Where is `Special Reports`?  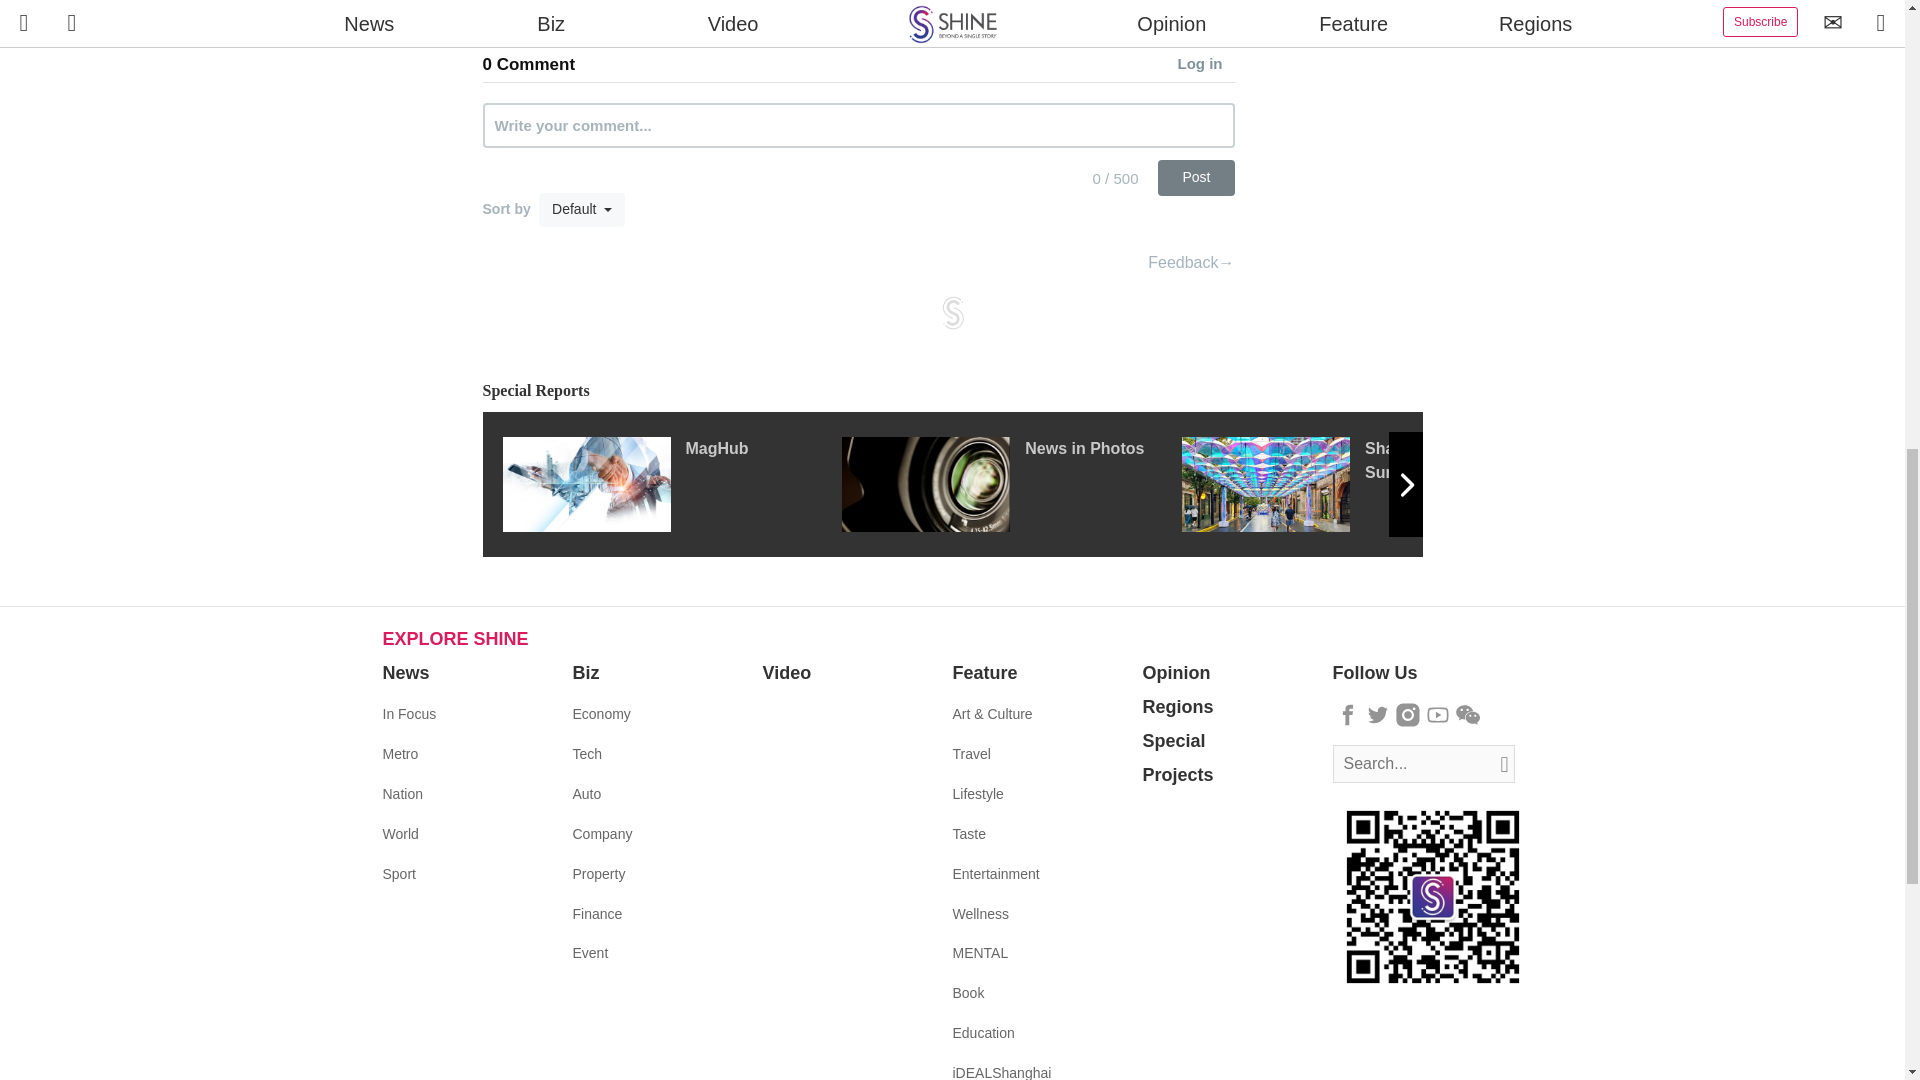
Special Reports is located at coordinates (952, 391).